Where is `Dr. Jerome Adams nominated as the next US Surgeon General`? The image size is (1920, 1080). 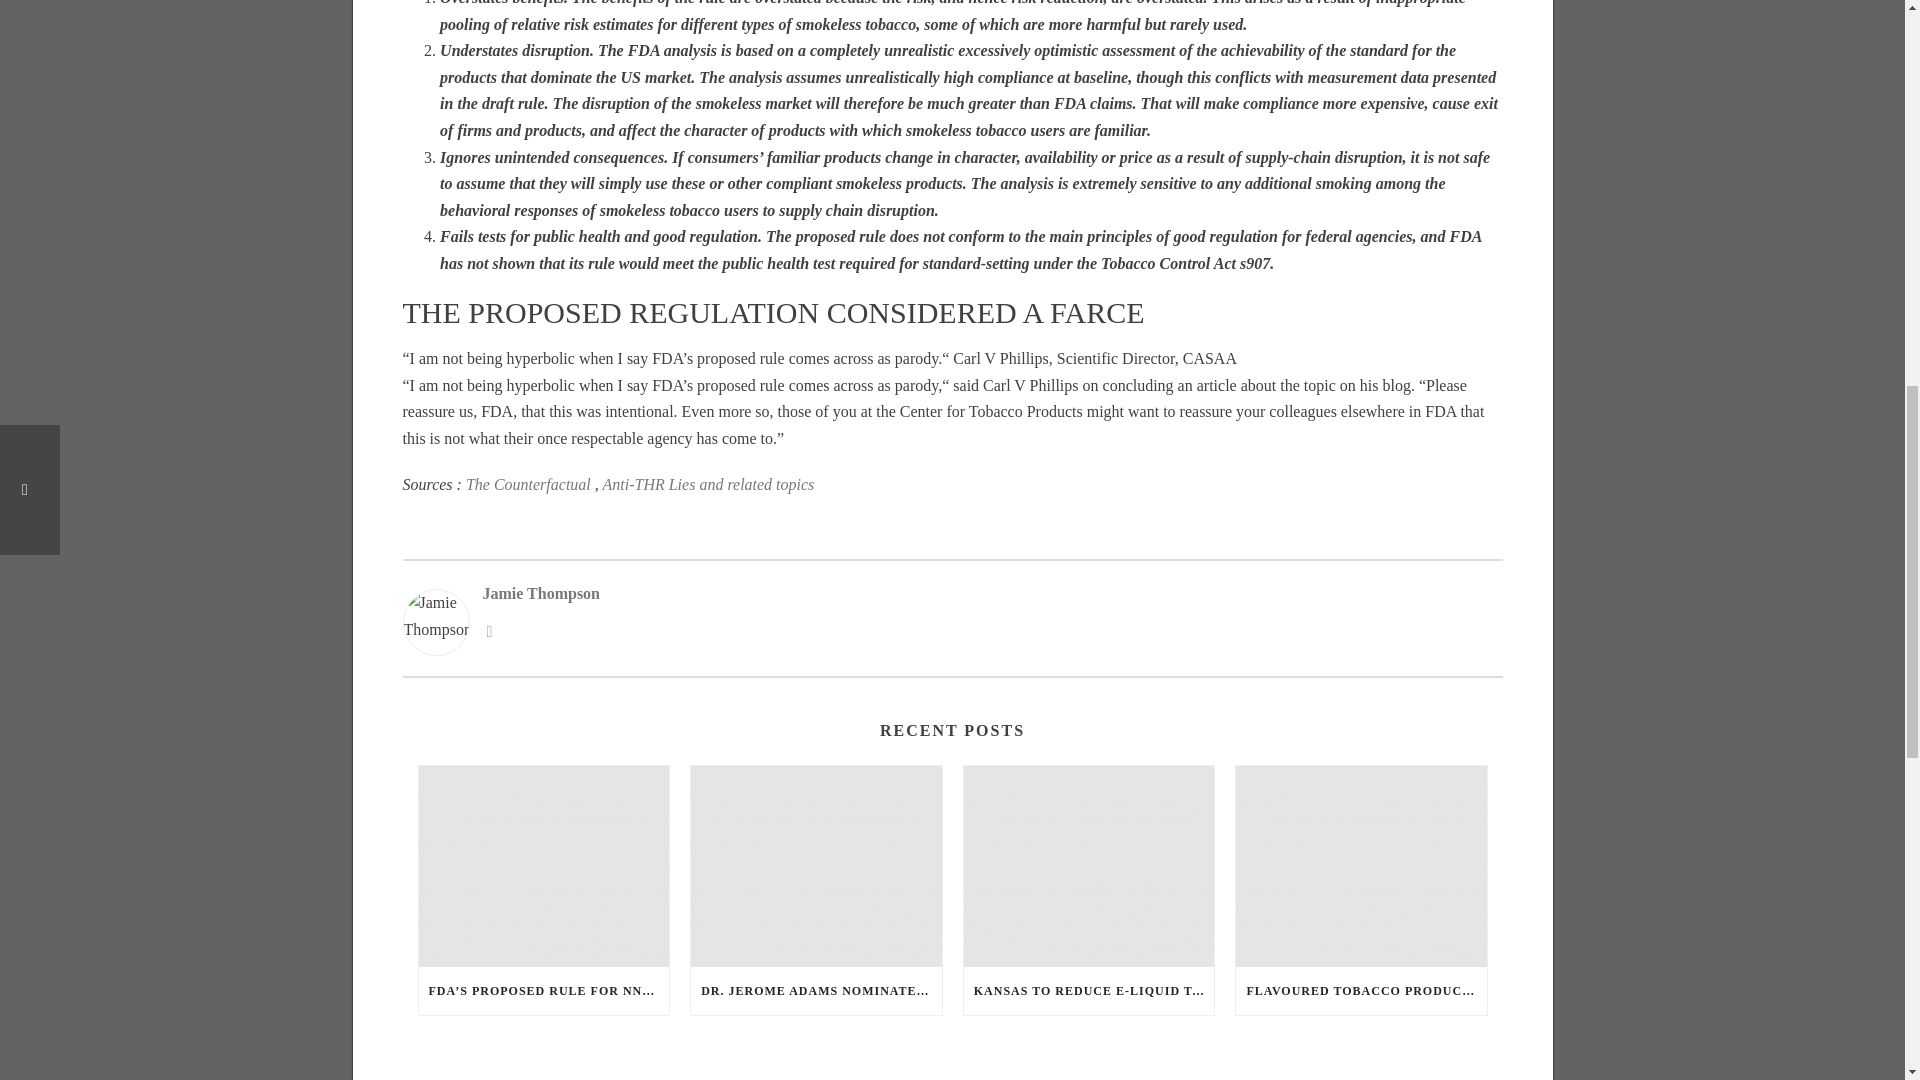 Dr. Jerome Adams nominated as the next US Surgeon General is located at coordinates (816, 866).